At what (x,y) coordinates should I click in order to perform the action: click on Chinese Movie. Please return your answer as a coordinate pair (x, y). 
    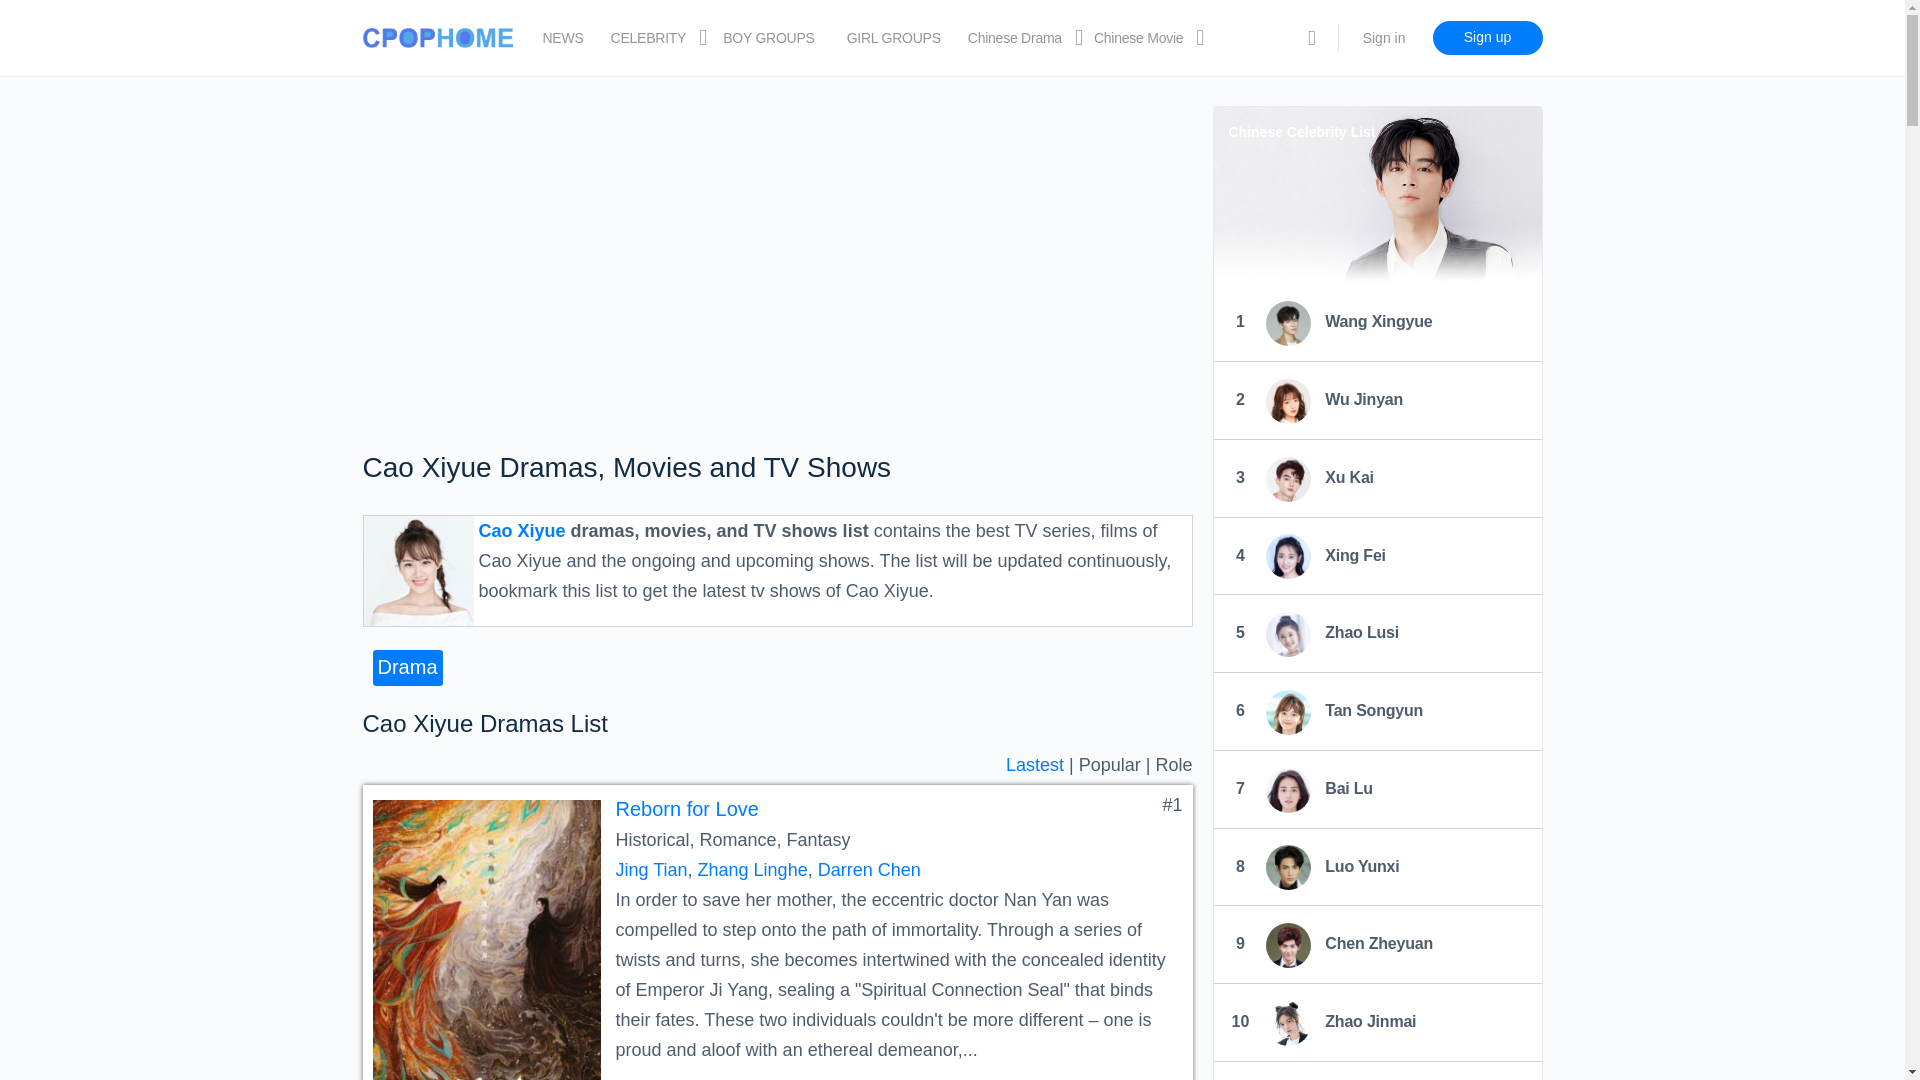
    Looking at the image, I should click on (1138, 38).